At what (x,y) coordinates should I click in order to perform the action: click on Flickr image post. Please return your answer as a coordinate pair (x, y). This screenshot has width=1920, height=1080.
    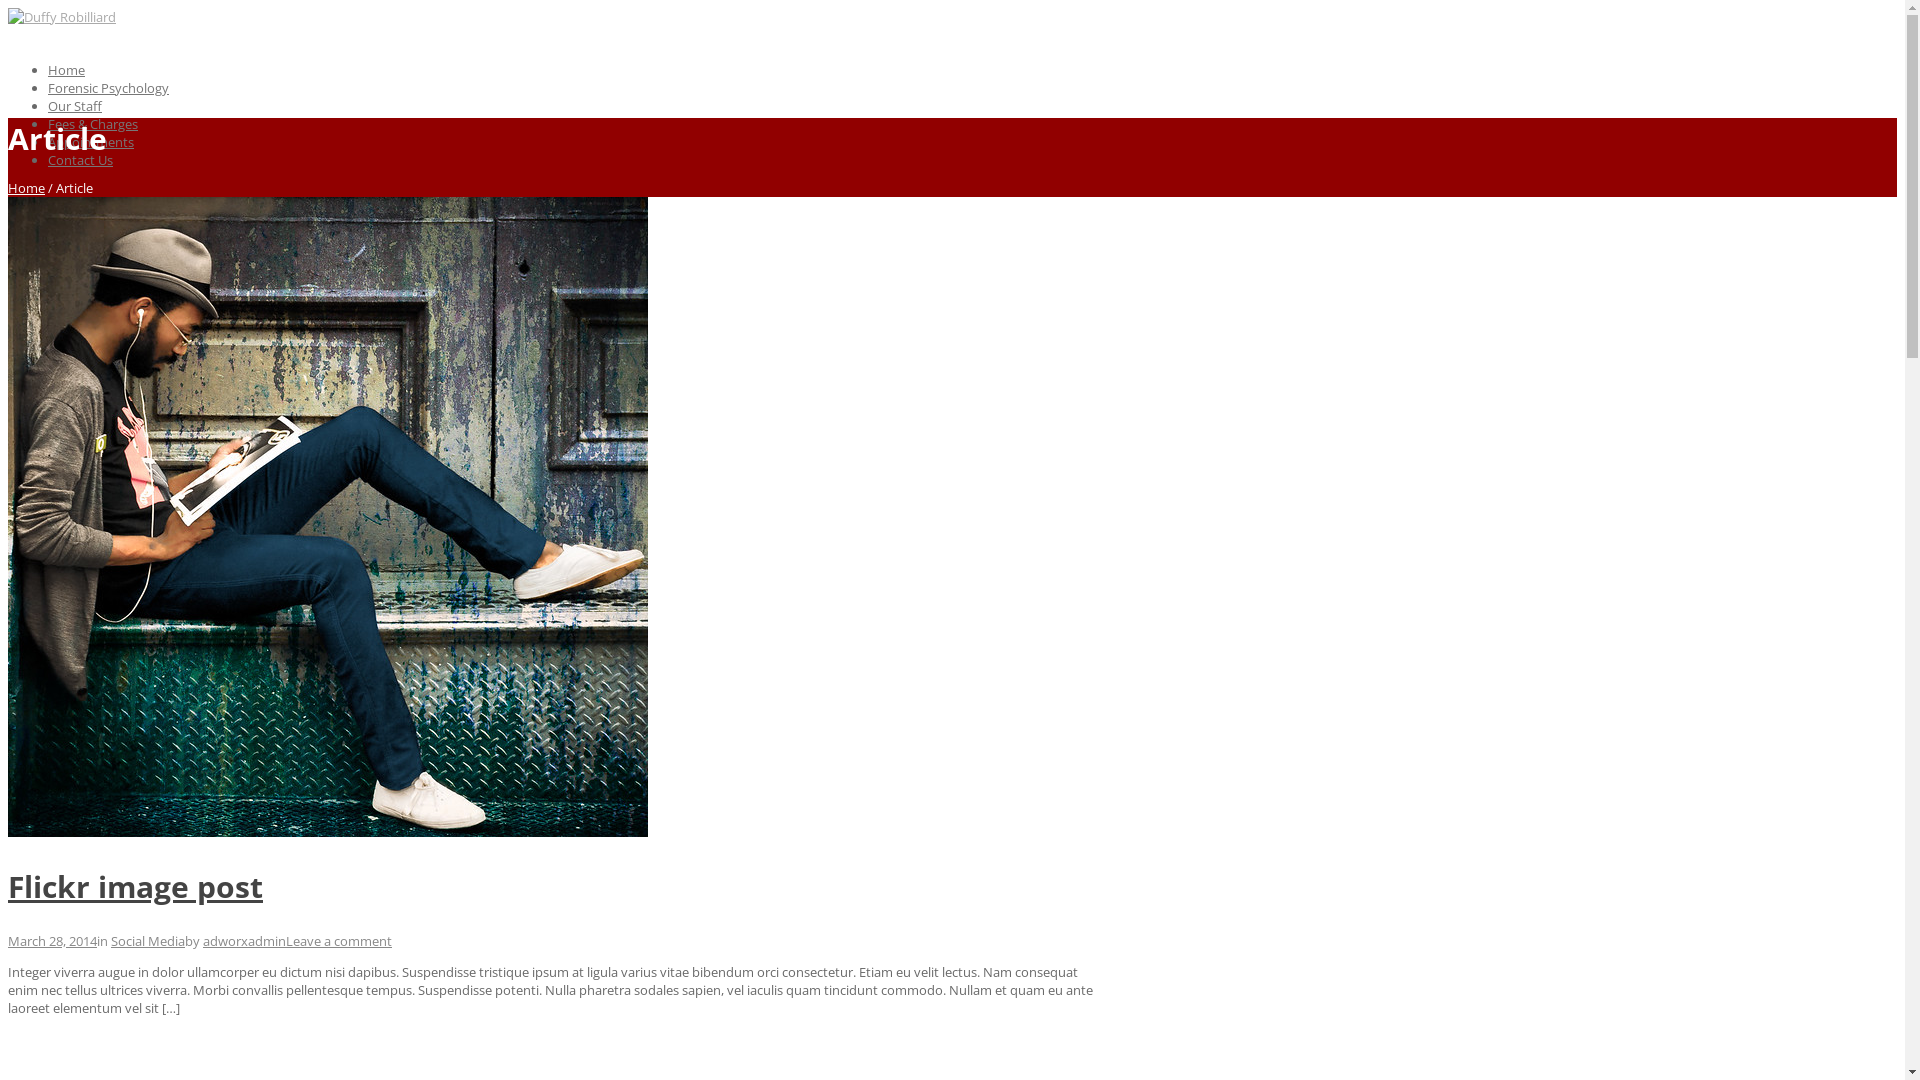
    Looking at the image, I should click on (136, 886).